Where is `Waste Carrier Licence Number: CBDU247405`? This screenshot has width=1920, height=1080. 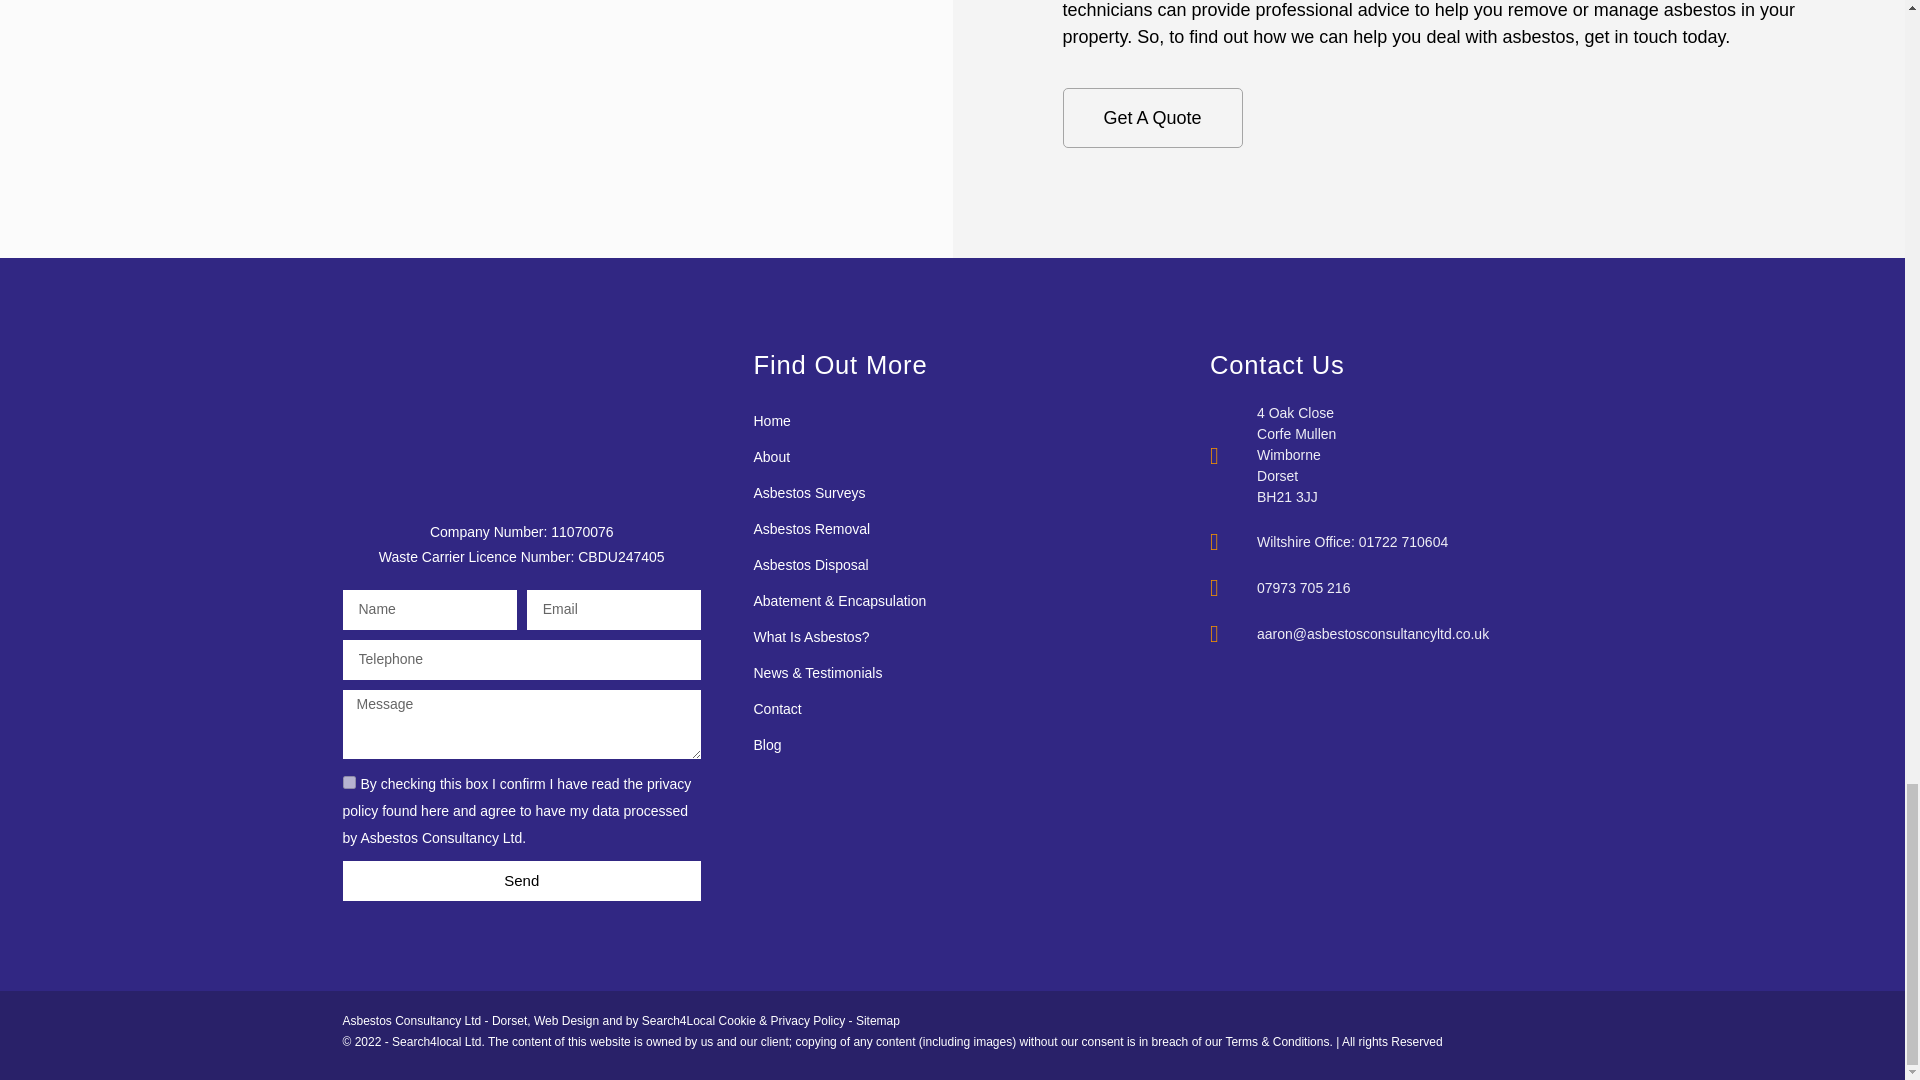
Waste Carrier Licence Number: CBDU247405 is located at coordinates (521, 556).